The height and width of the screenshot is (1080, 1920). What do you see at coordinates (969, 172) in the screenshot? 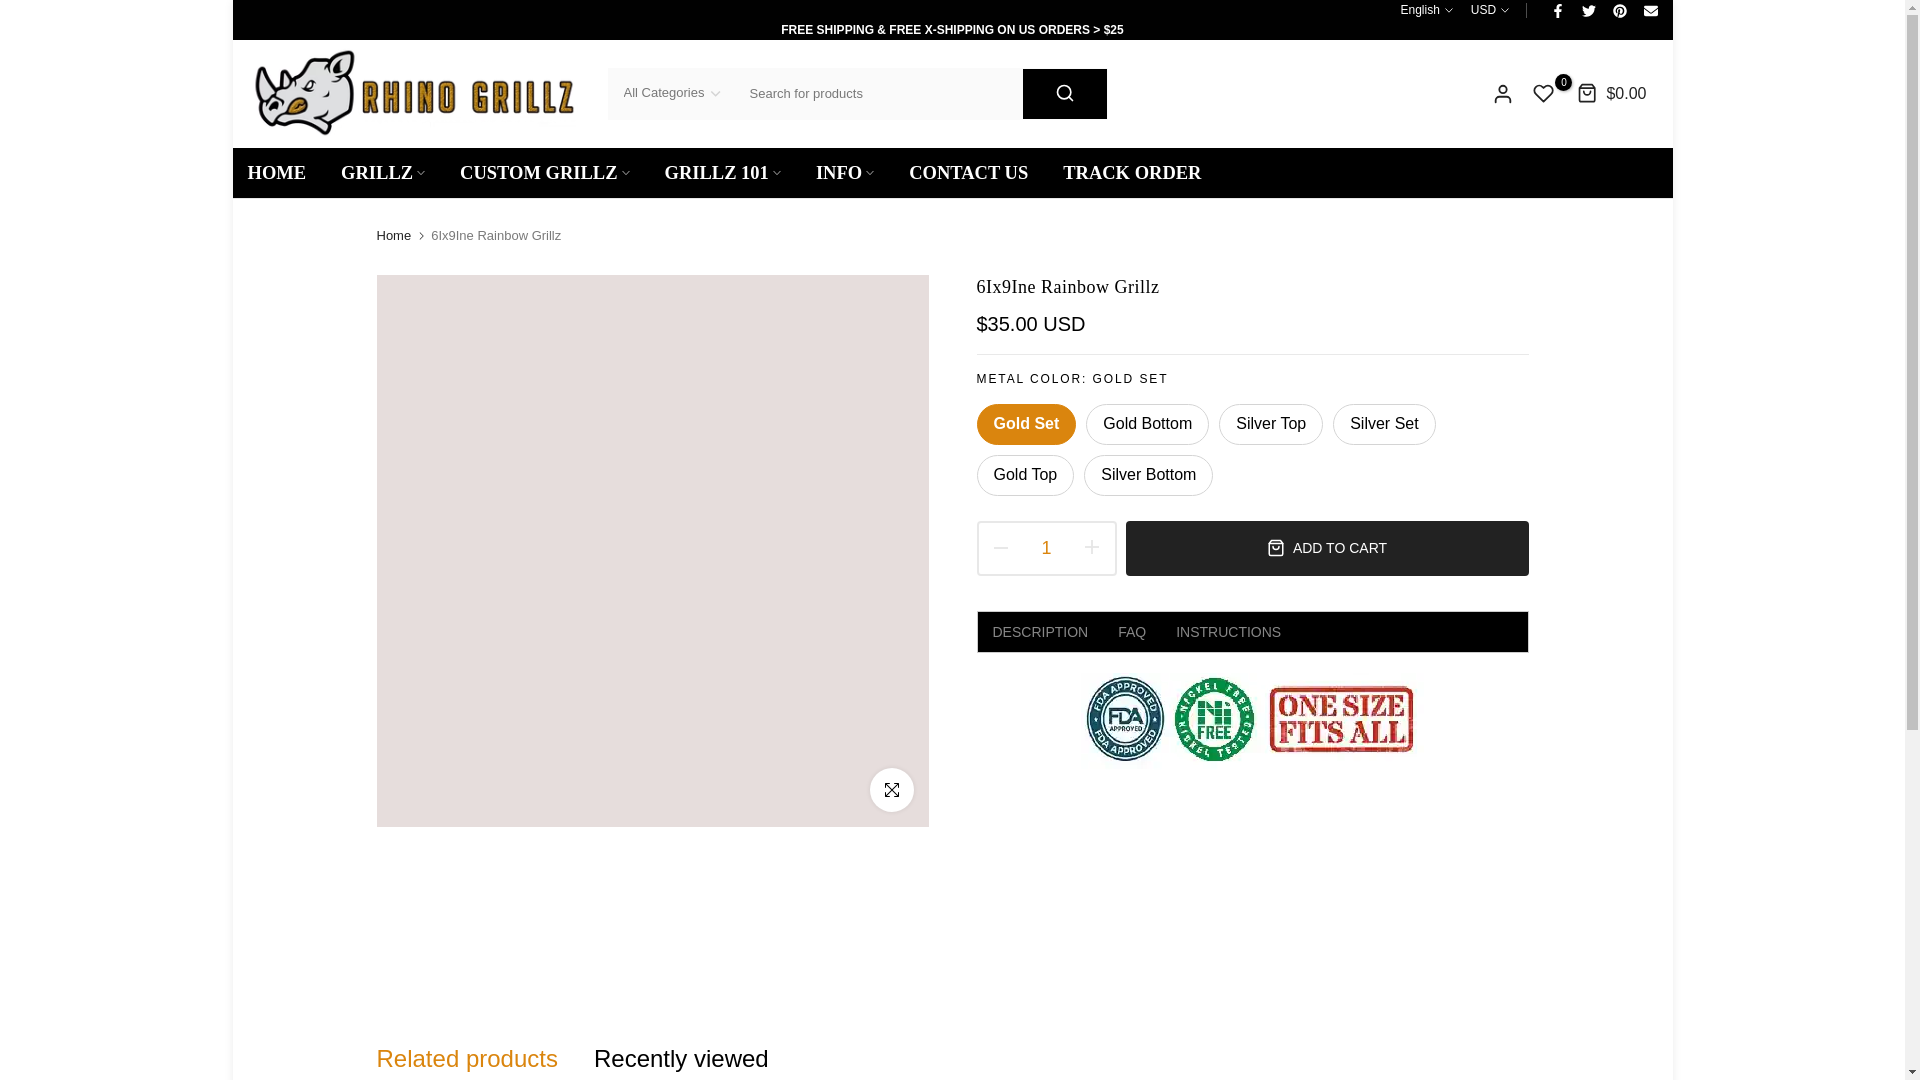
I see `CONTACT US` at bounding box center [969, 172].